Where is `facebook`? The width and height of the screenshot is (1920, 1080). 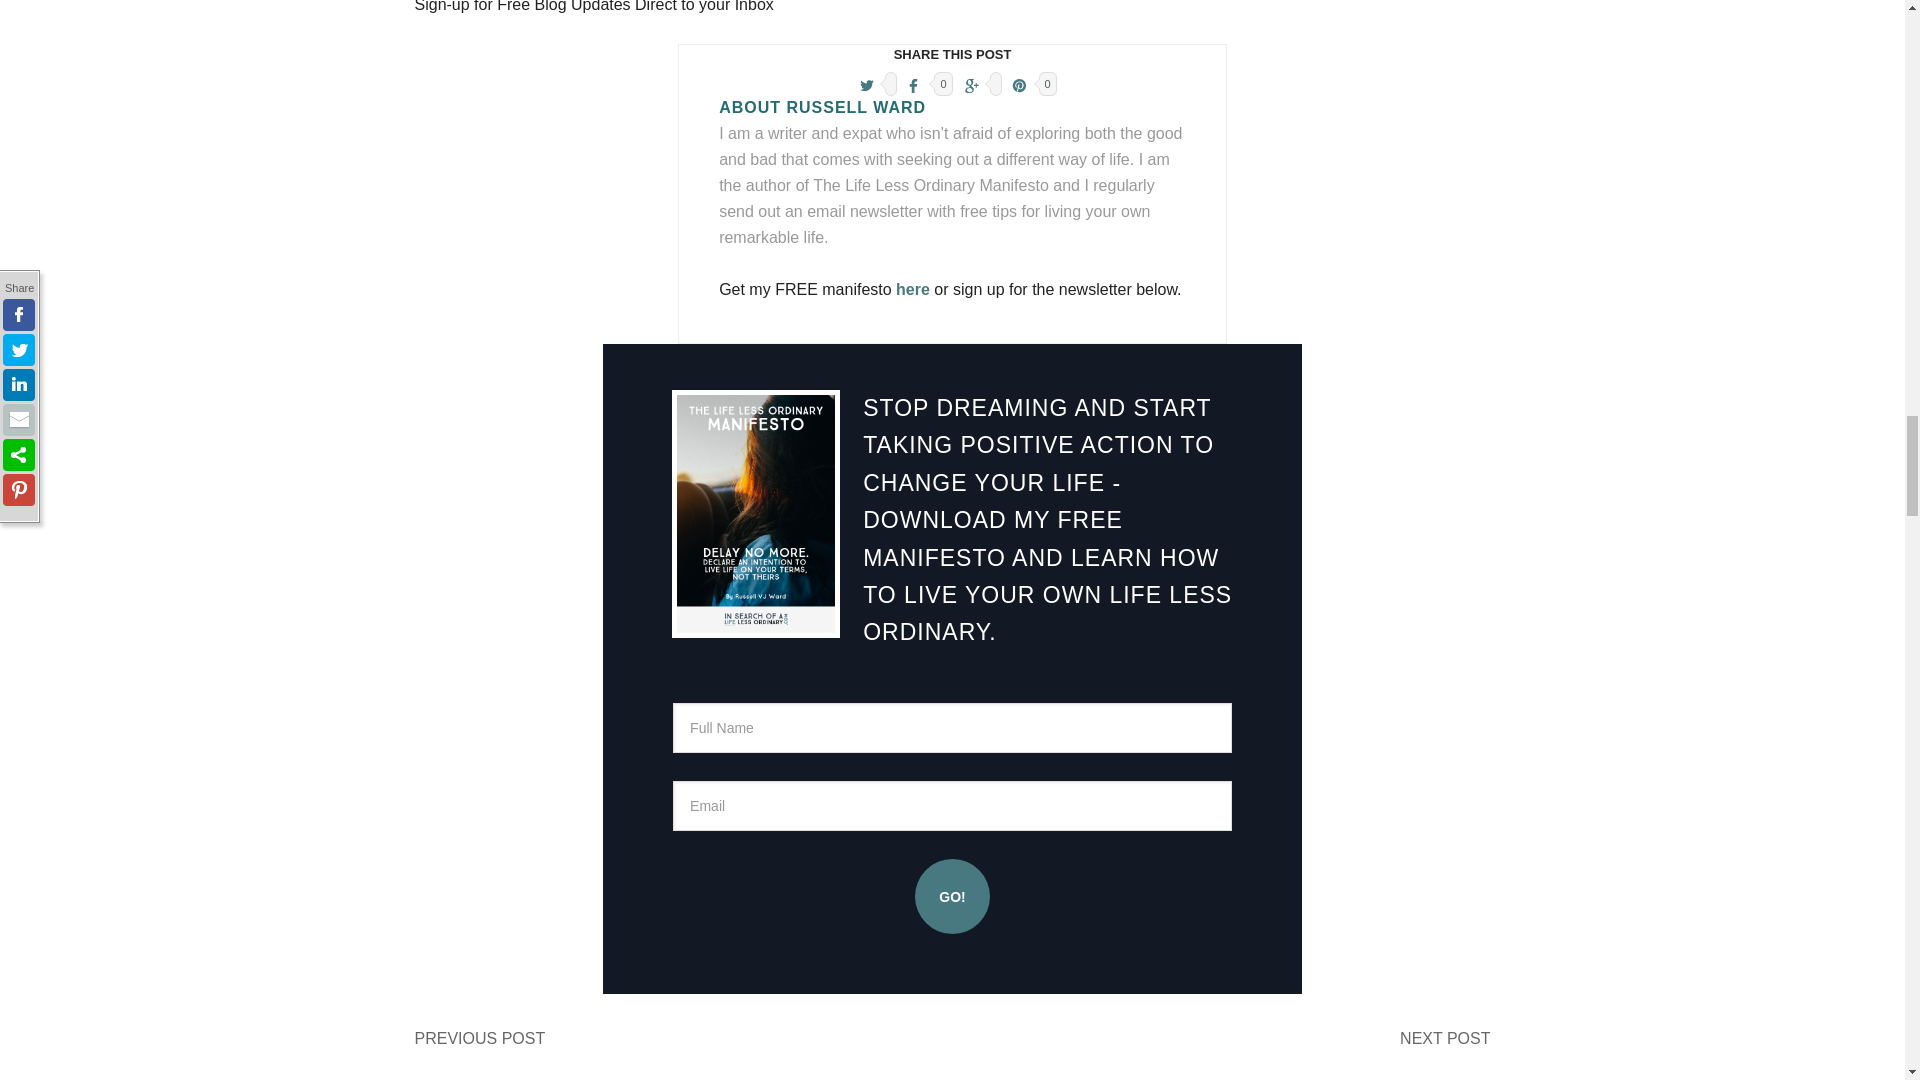 facebook is located at coordinates (914, 84).